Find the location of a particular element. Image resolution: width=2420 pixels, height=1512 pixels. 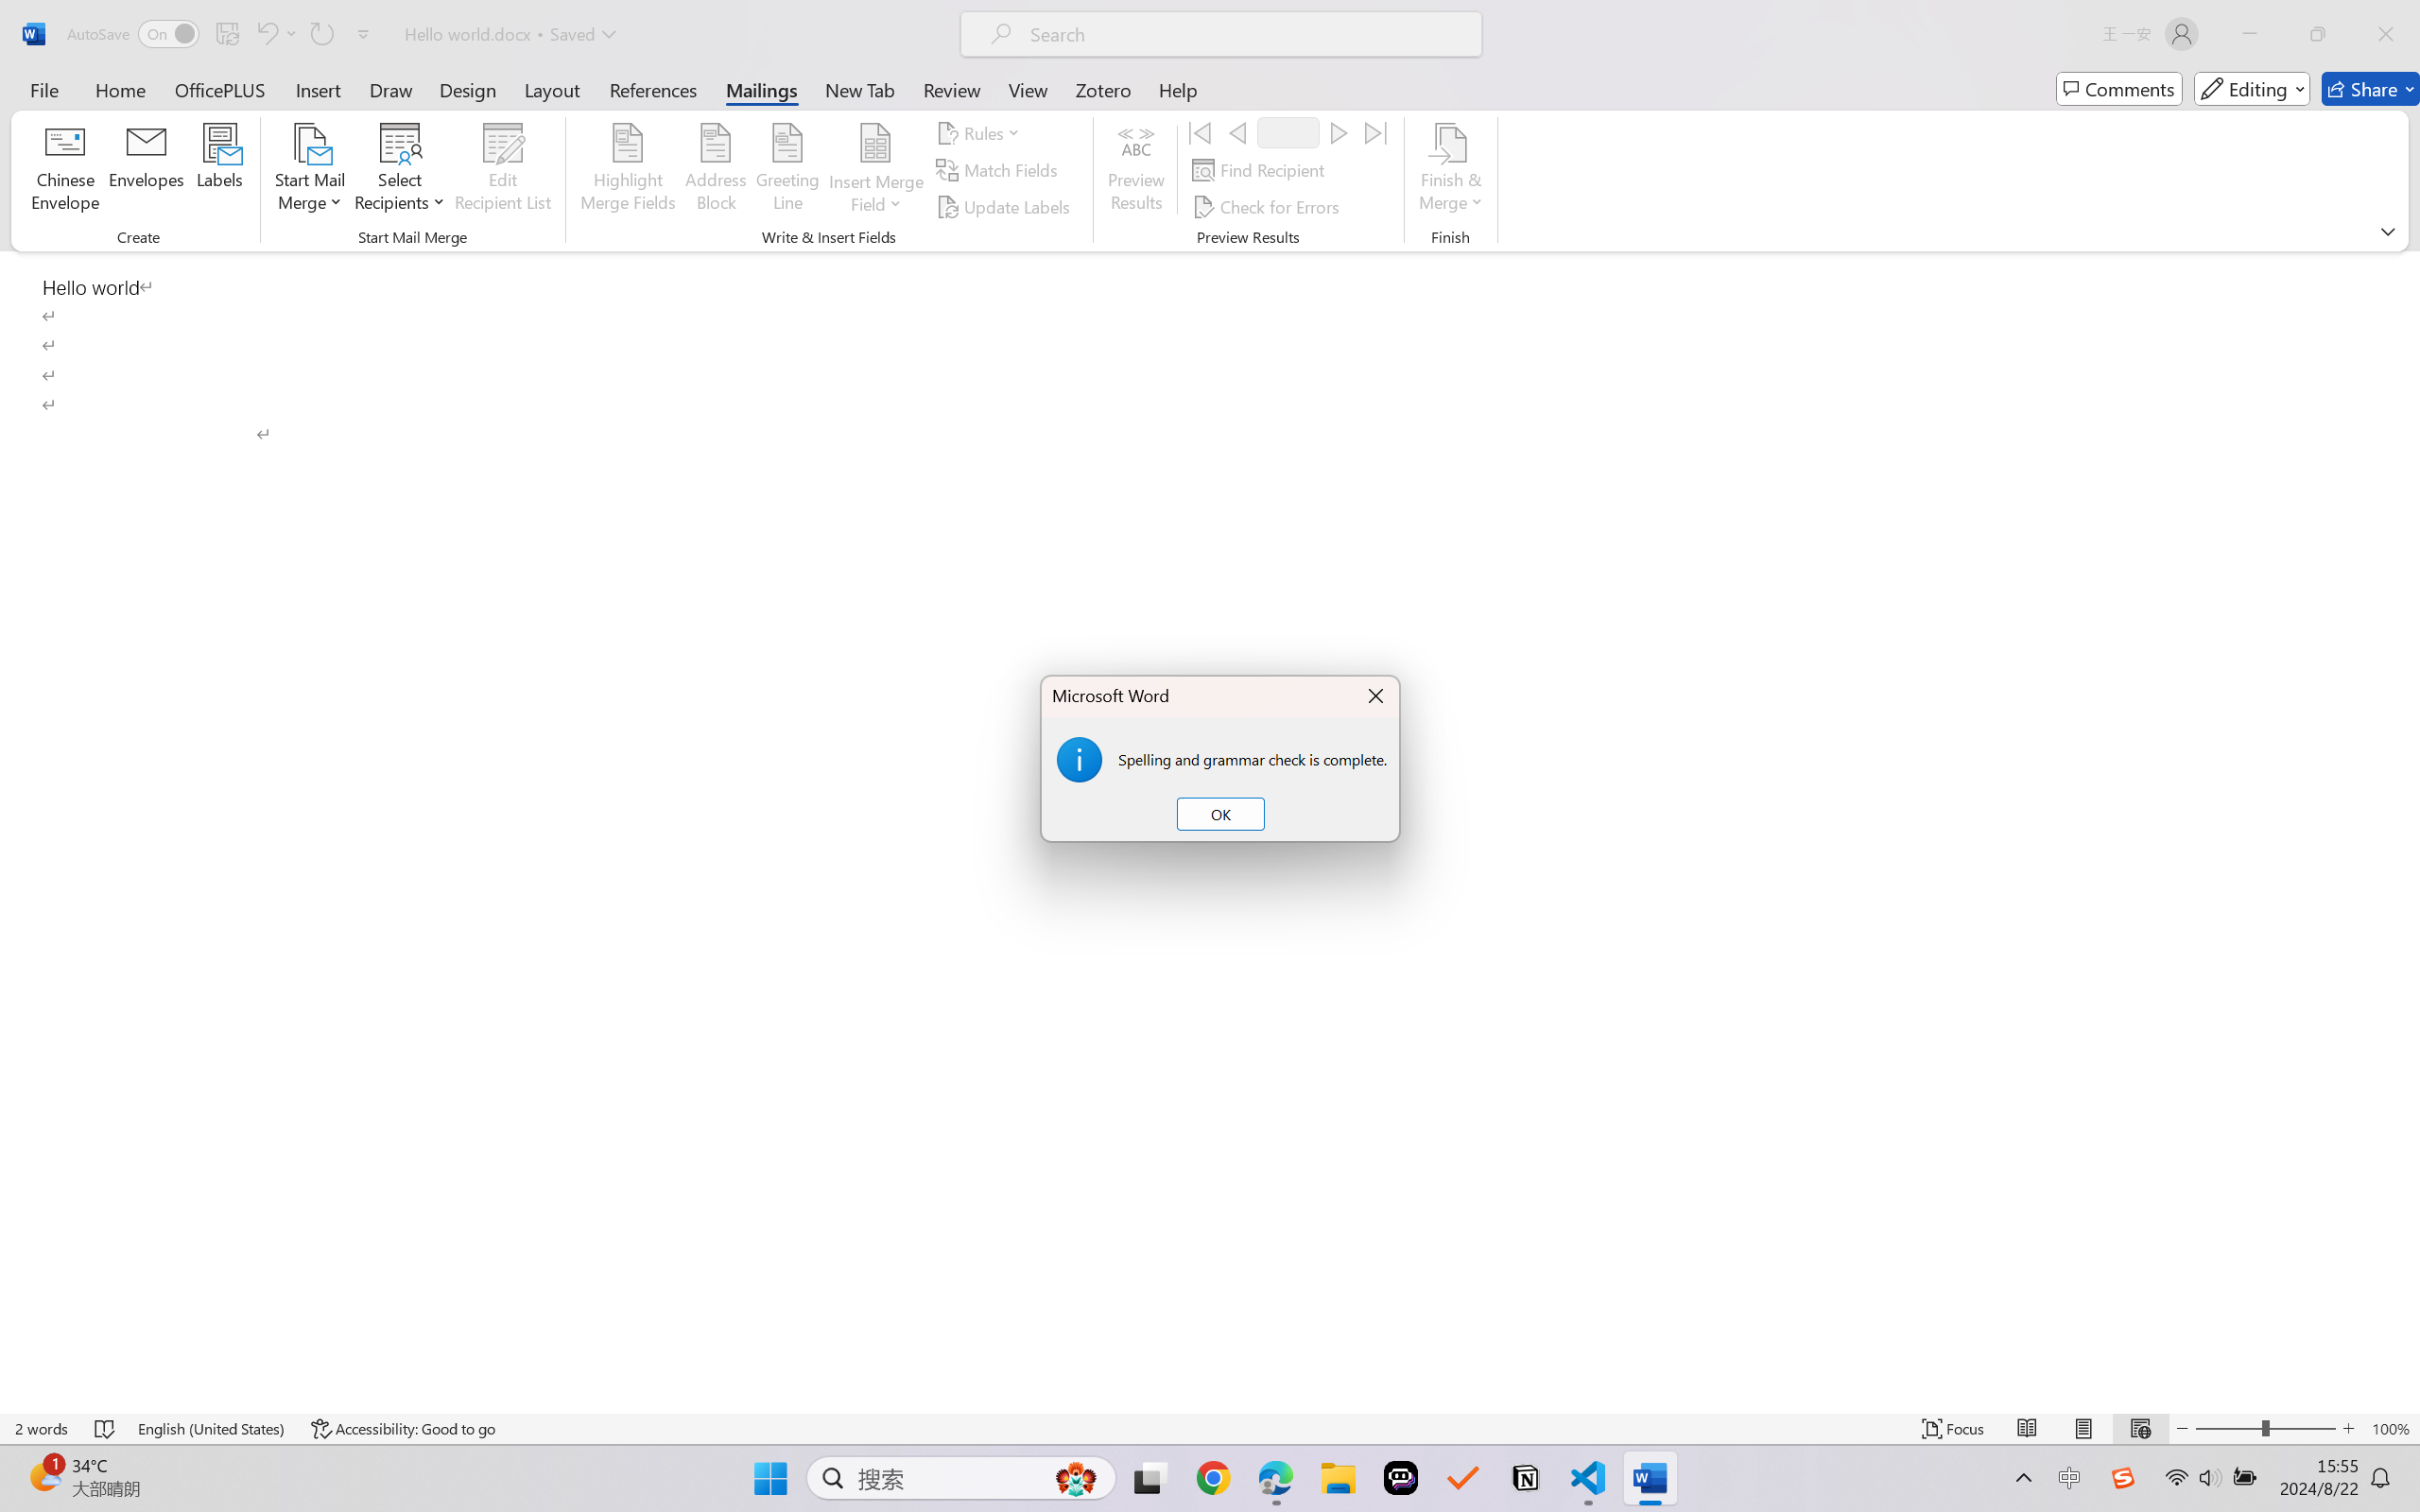

Edit Recipient List... is located at coordinates (503, 170).